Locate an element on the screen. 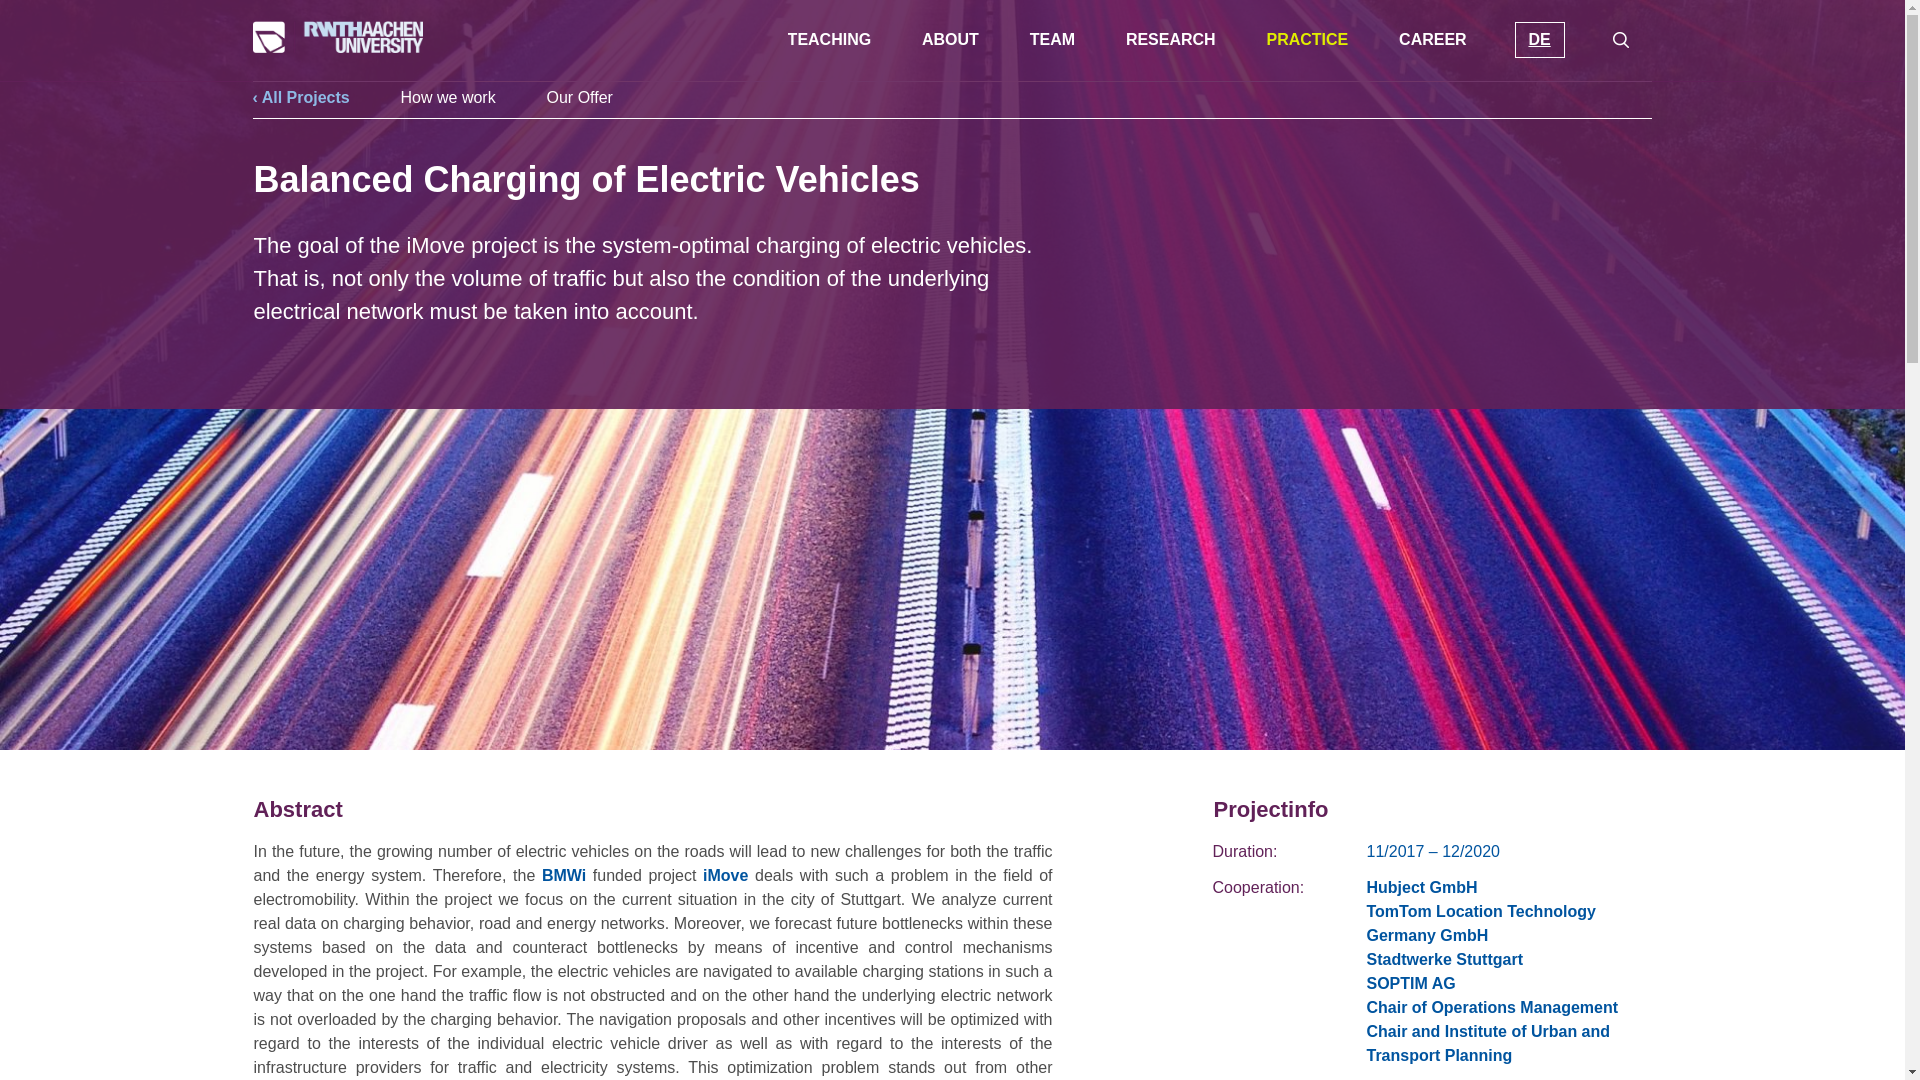 This screenshot has width=1920, height=1080. ABOUT is located at coordinates (950, 39).